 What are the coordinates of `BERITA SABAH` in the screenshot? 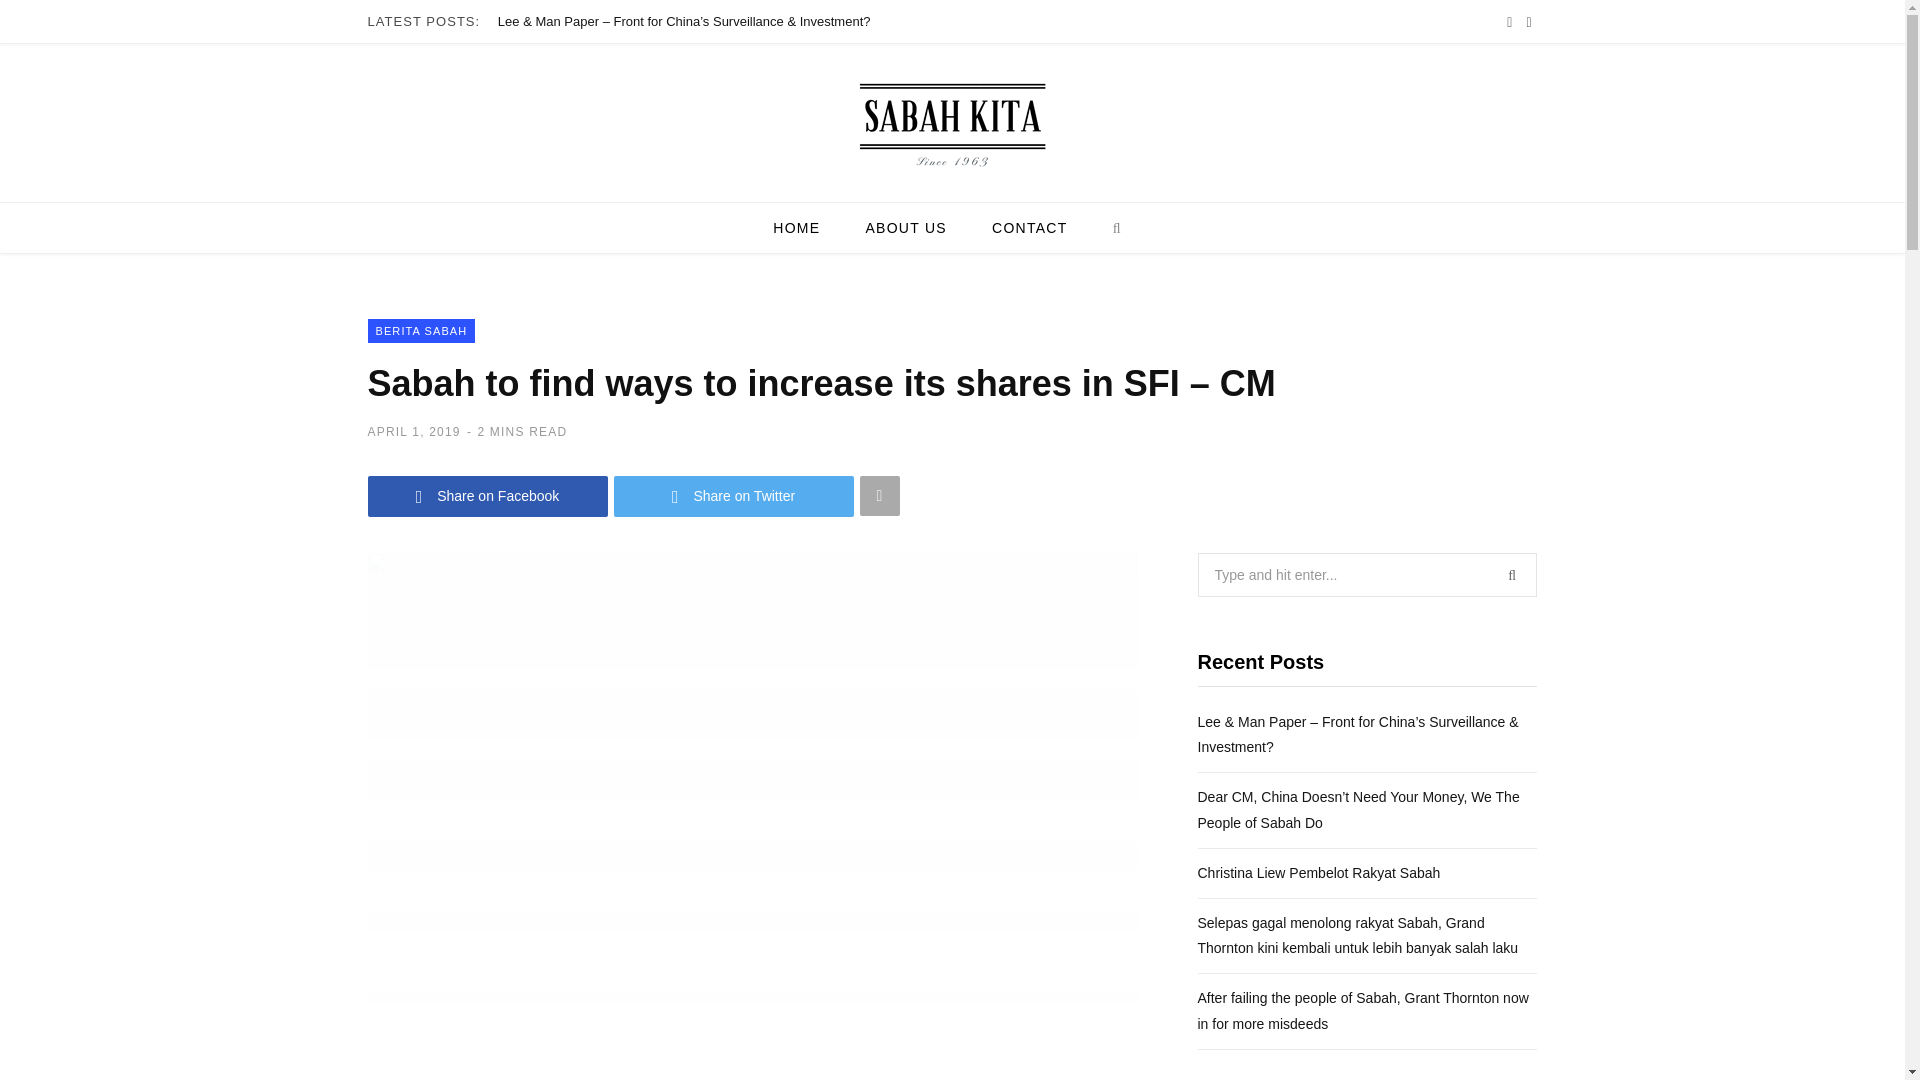 It's located at (422, 330).